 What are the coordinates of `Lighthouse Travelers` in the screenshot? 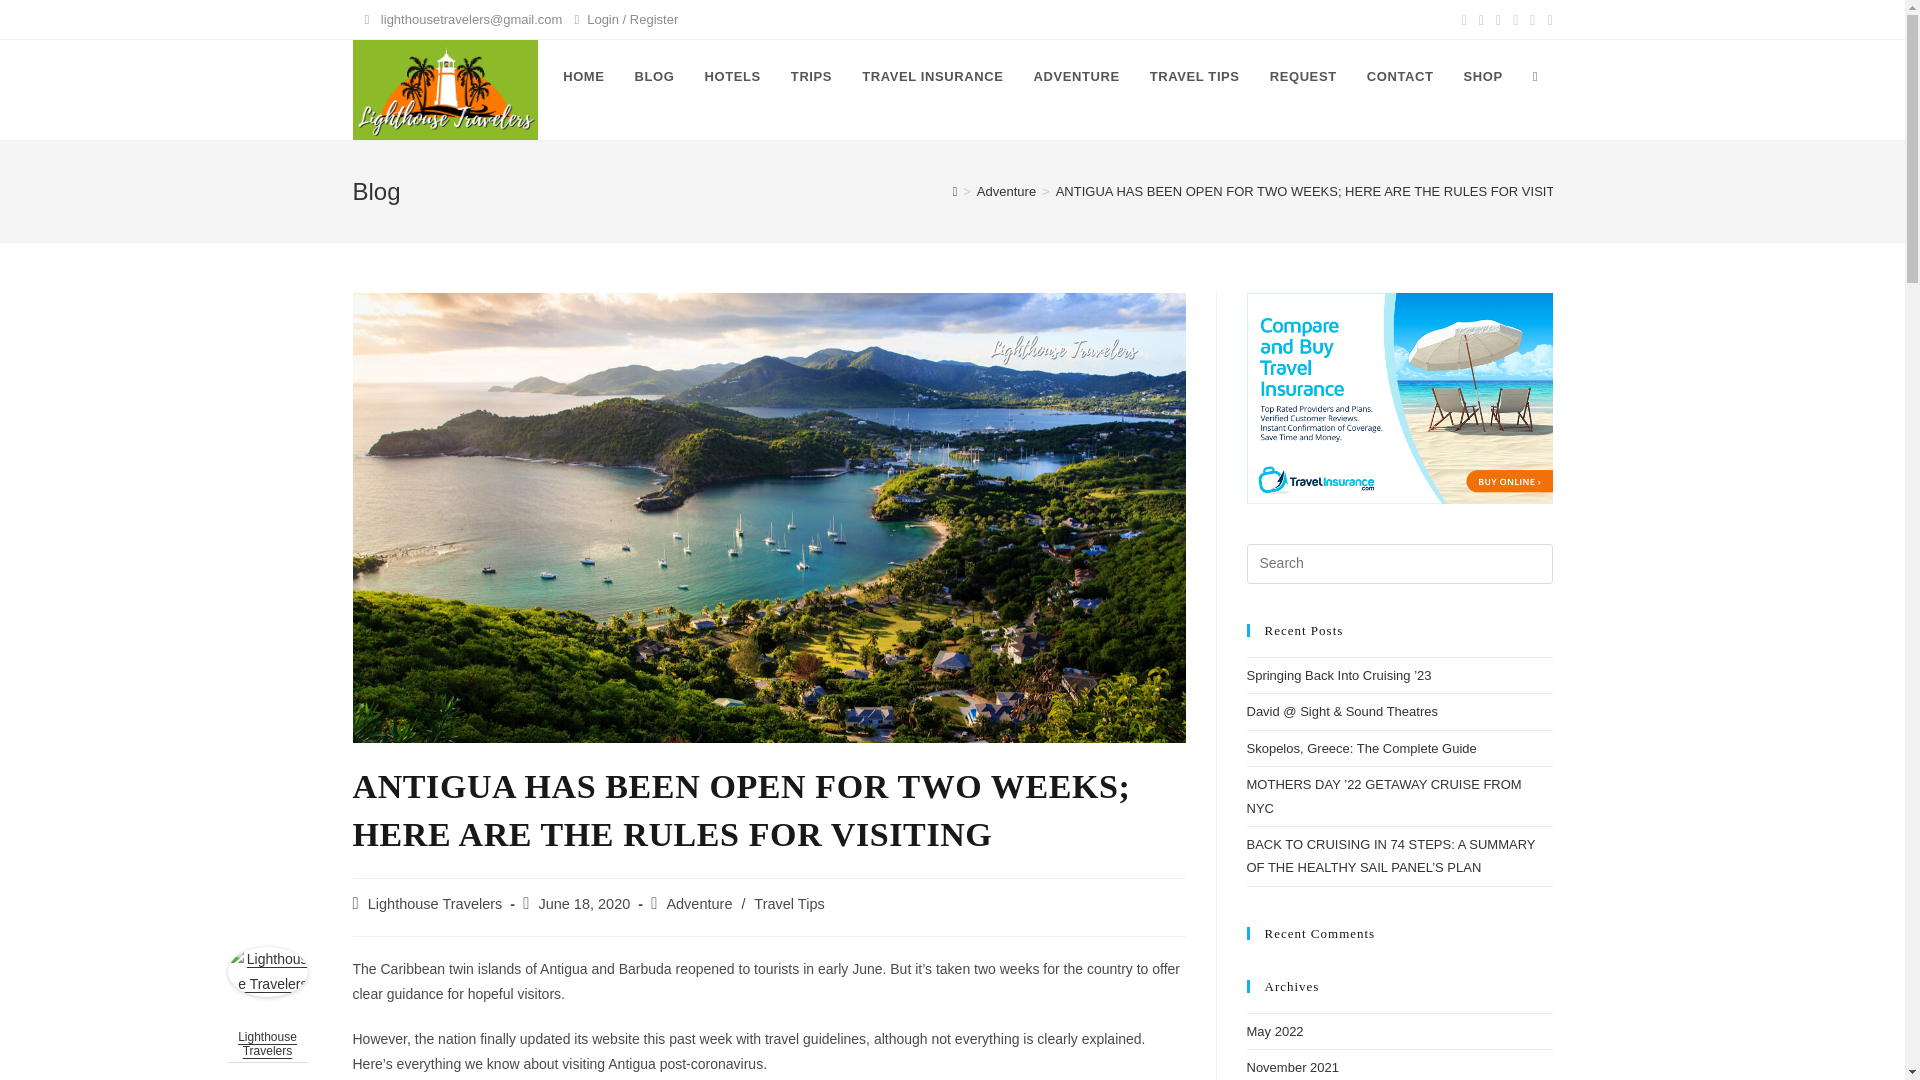 It's located at (268, 970).